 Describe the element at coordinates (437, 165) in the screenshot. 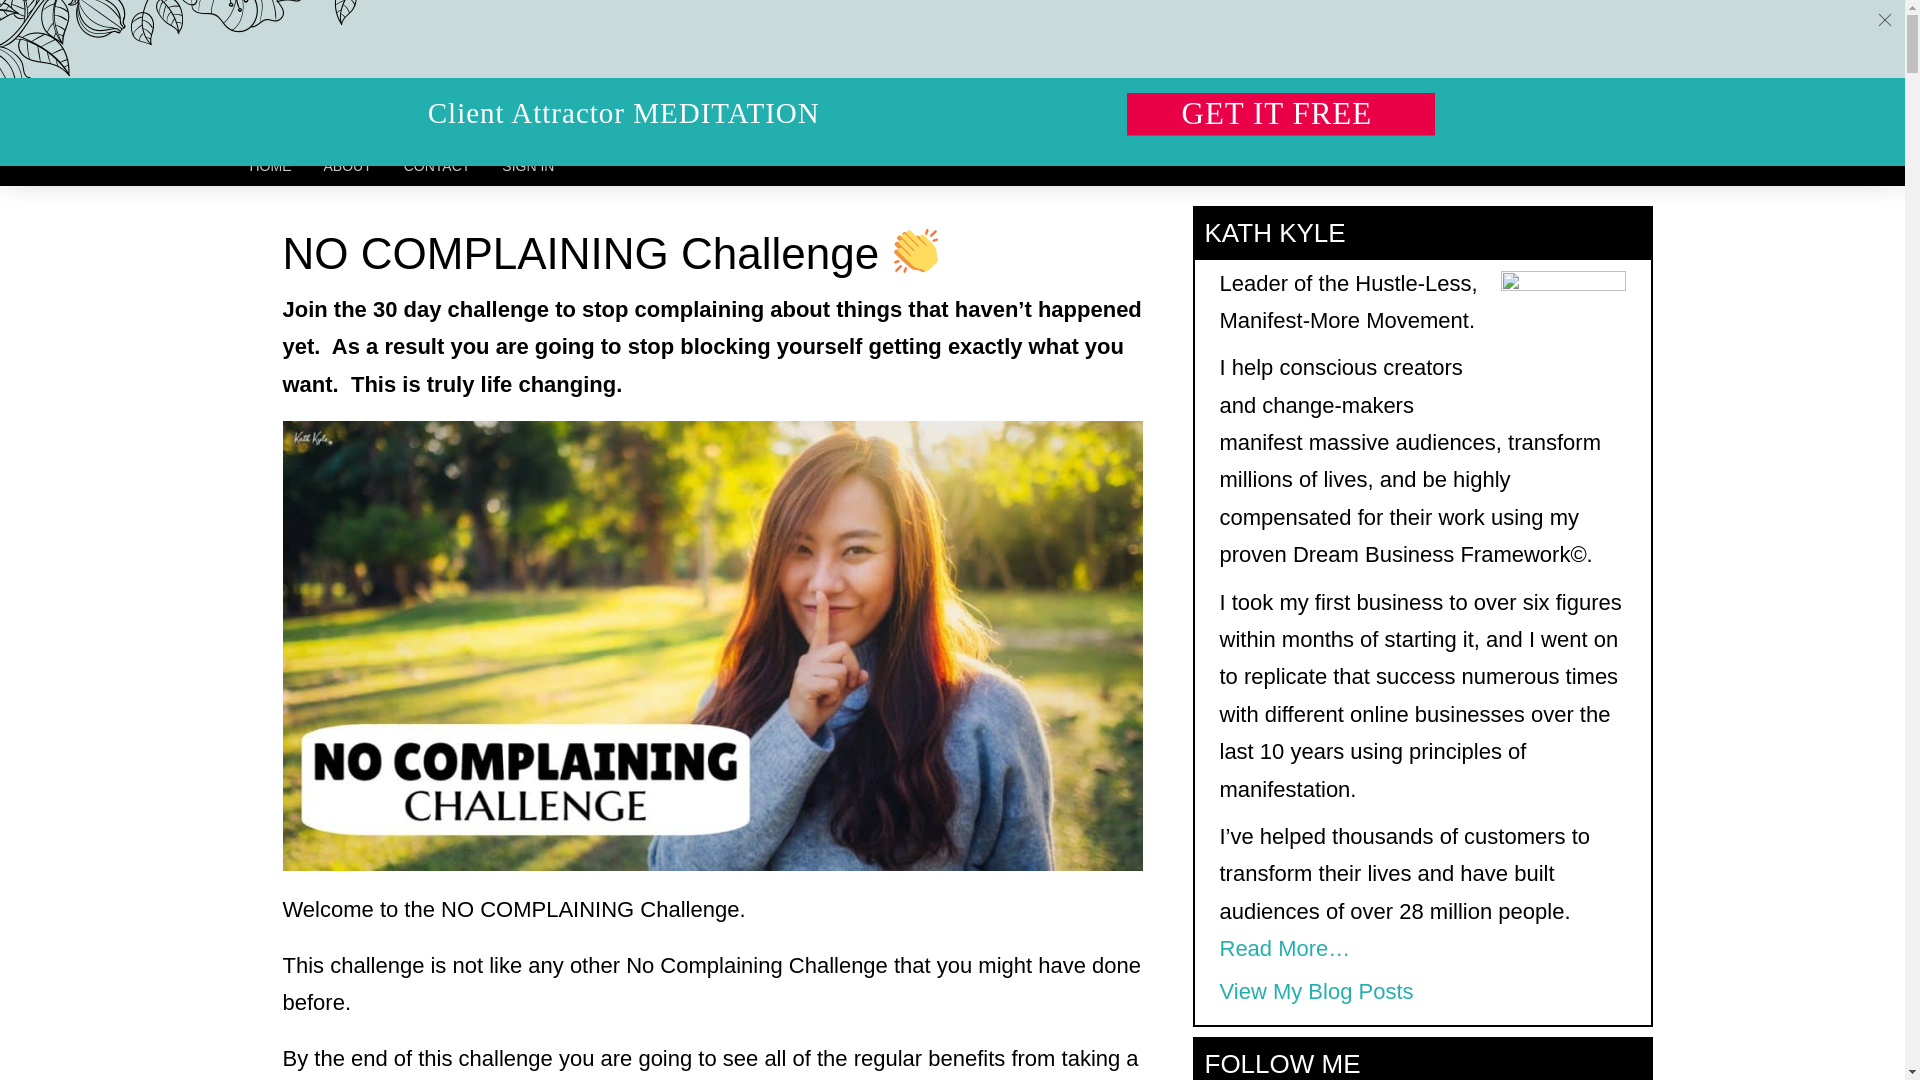

I see `CONTACT` at that location.